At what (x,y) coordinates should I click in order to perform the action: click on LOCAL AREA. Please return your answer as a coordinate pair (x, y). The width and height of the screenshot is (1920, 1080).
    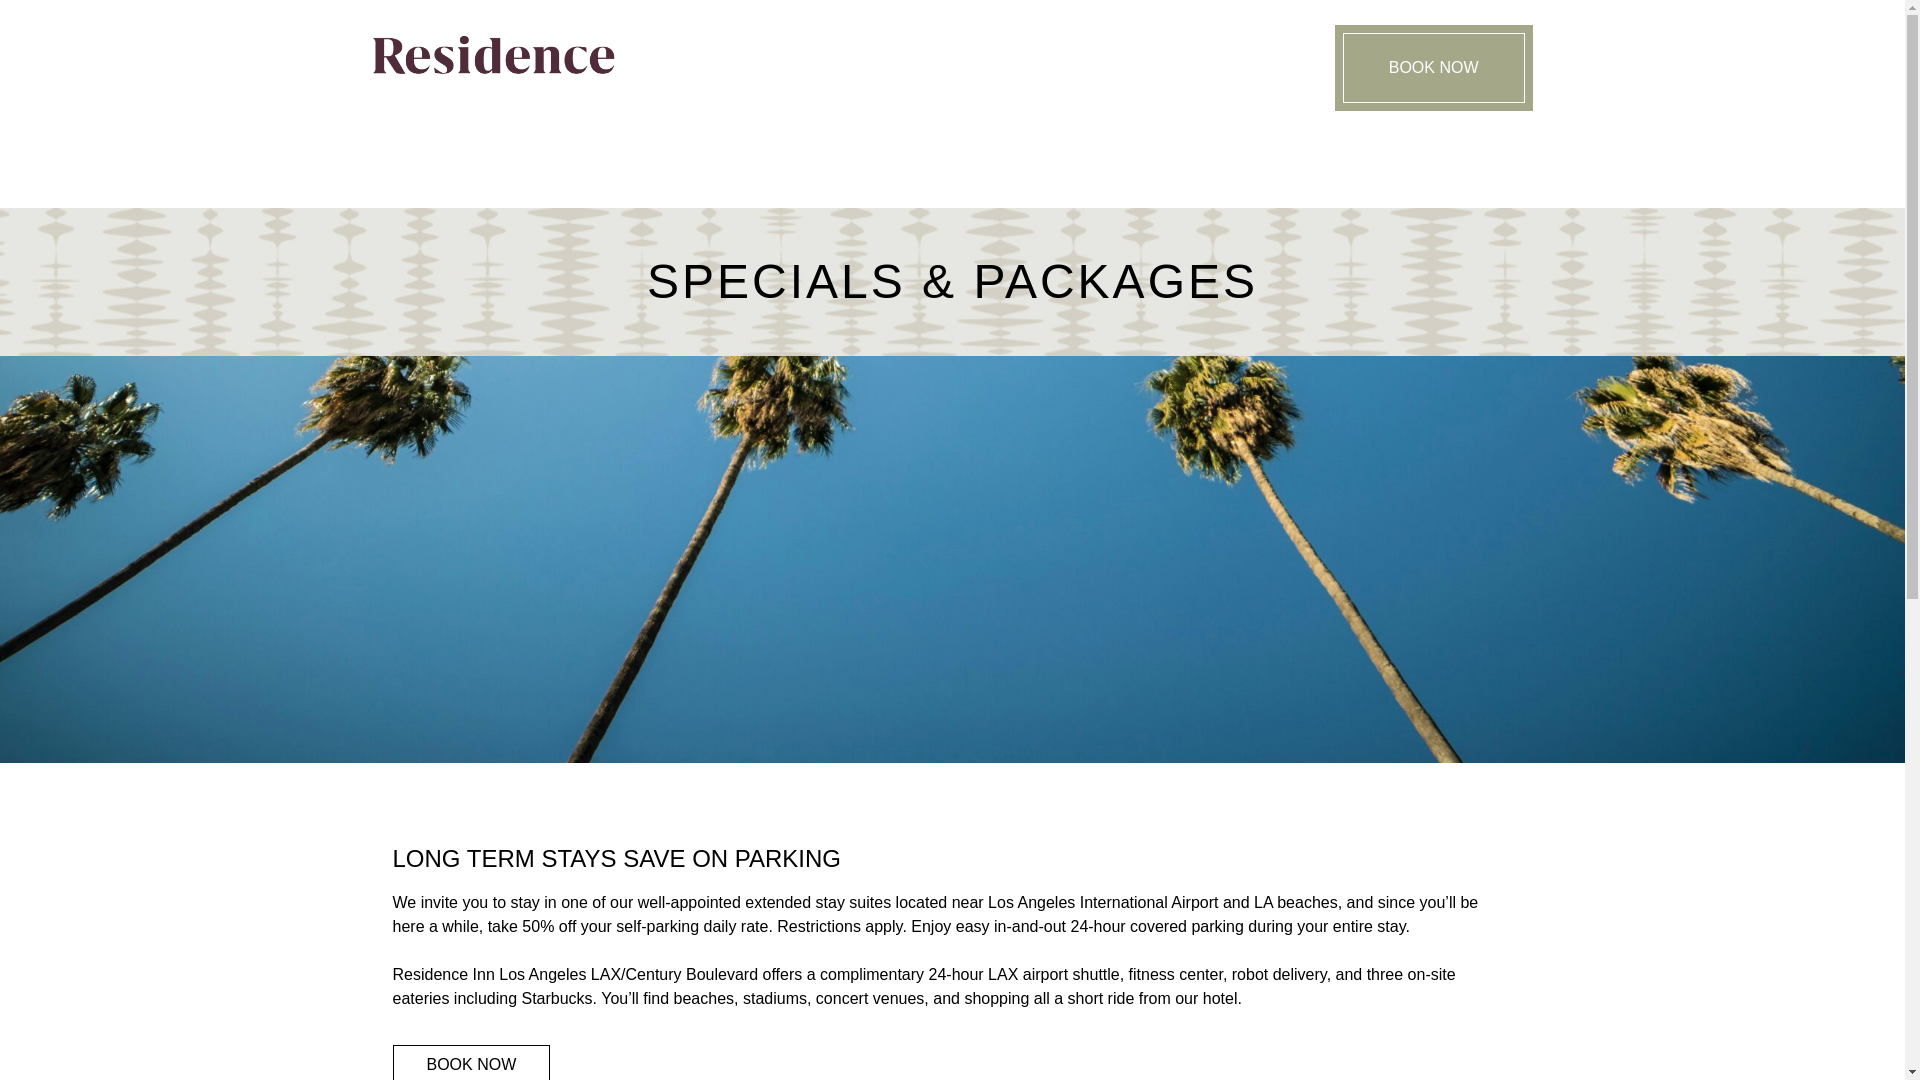
    Looking at the image, I should click on (1040, 188).